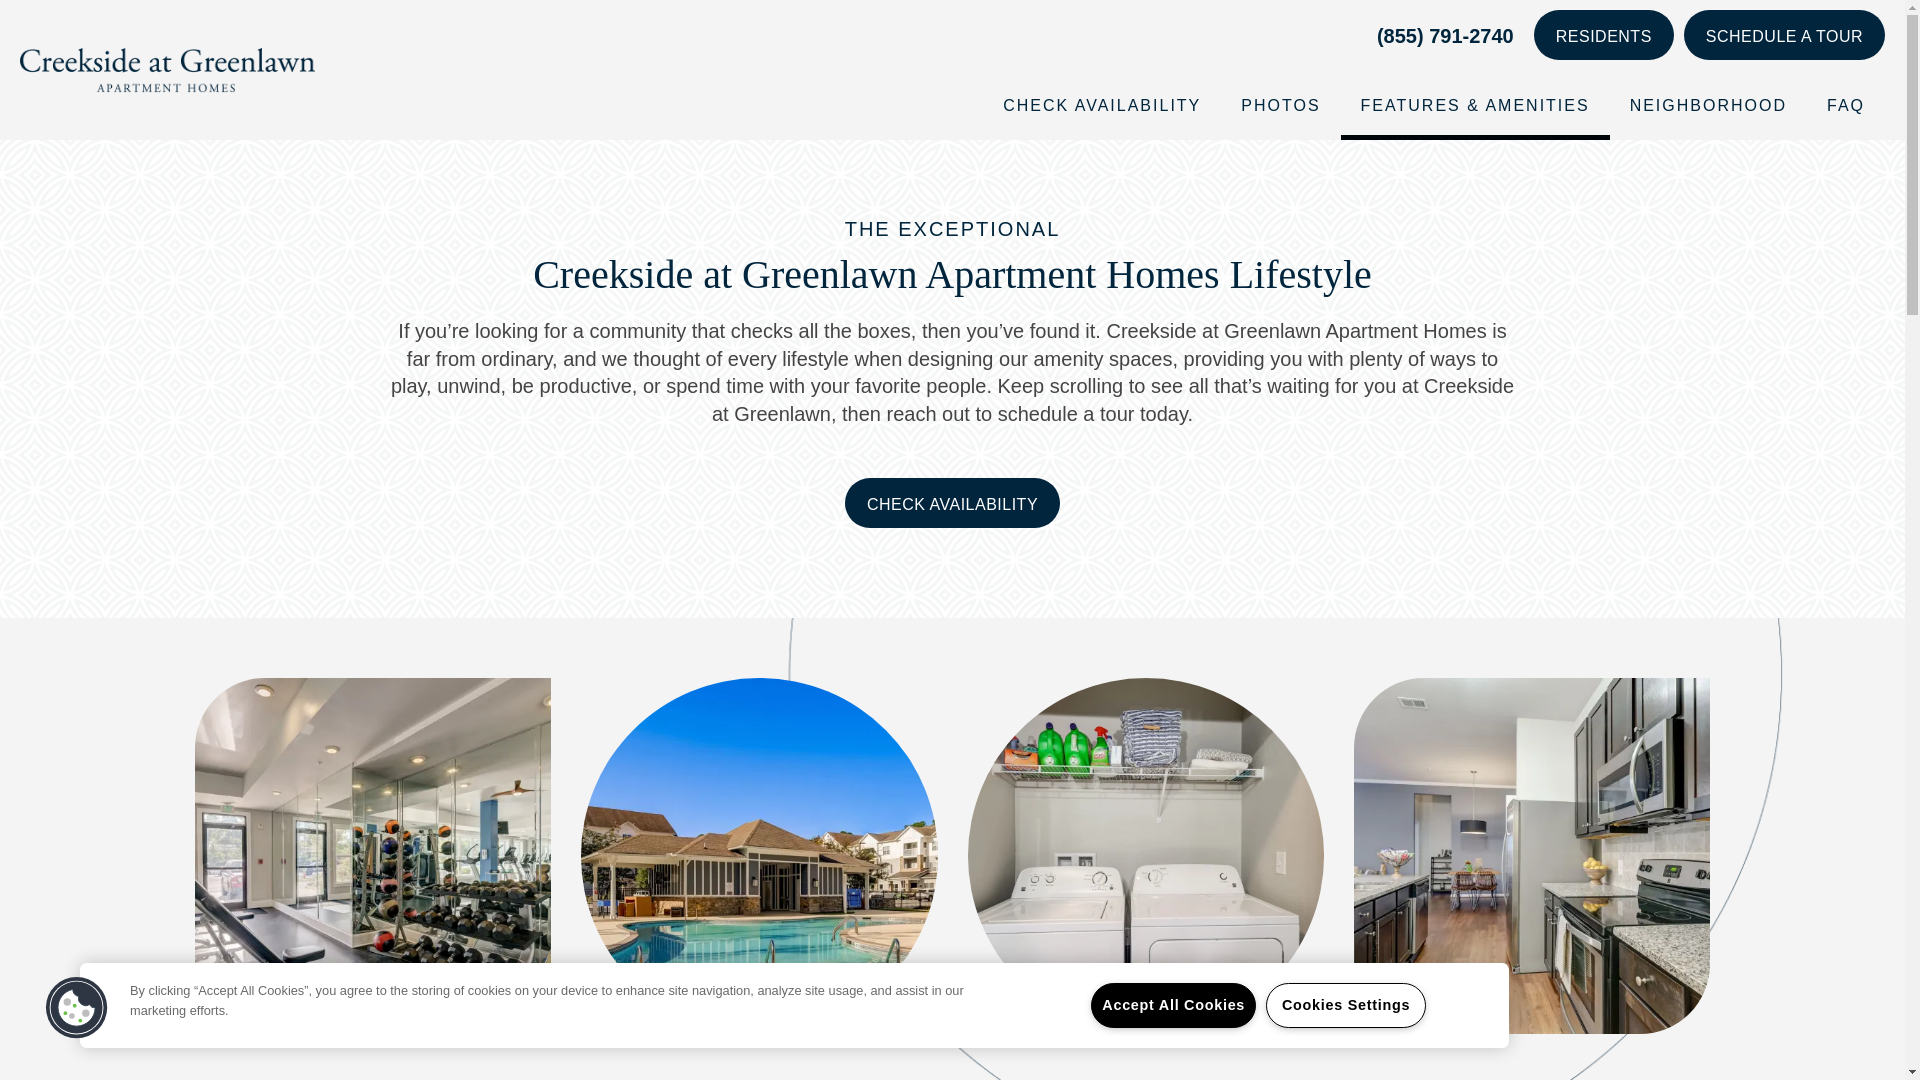  What do you see at coordinates (1708, 105) in the screenshot?
I see `NEIGHBORHOOD` at bounding box center [1708, 105].